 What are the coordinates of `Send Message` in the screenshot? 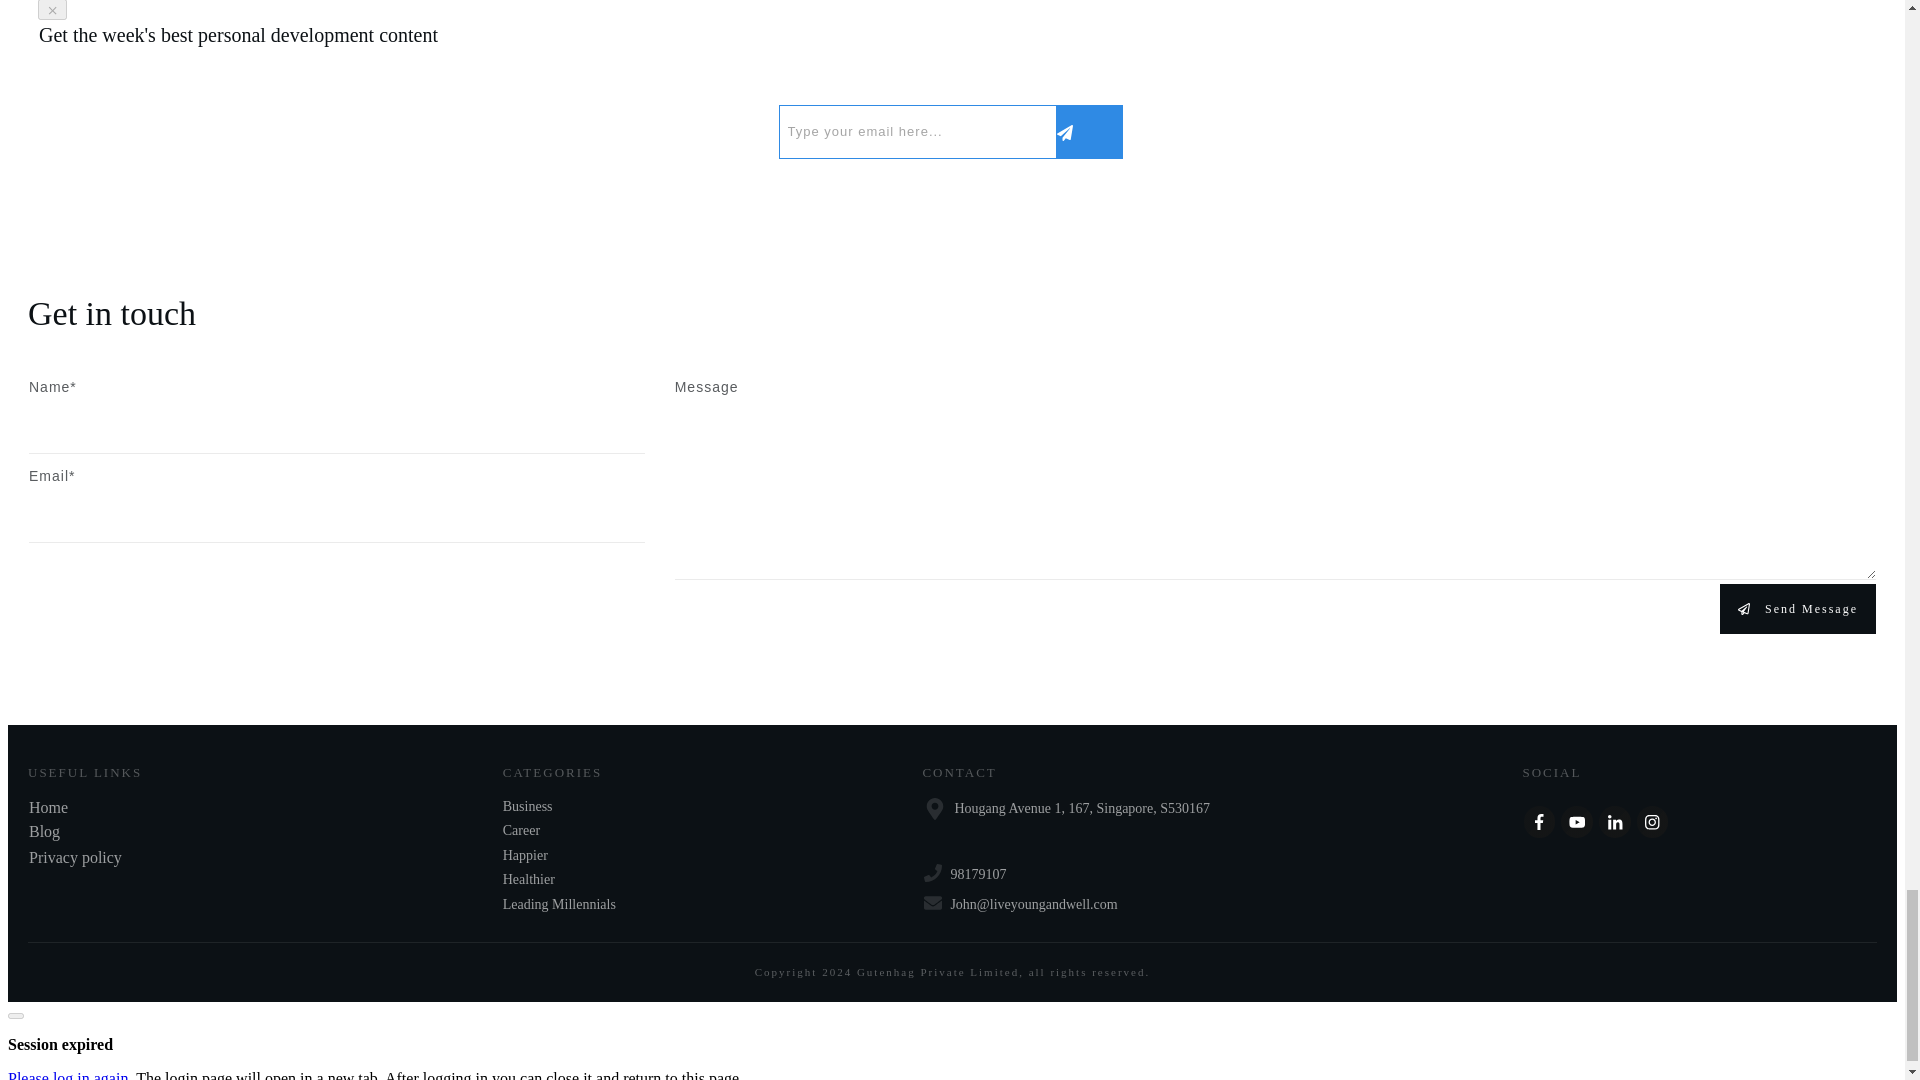 It's located at (1798, 608).